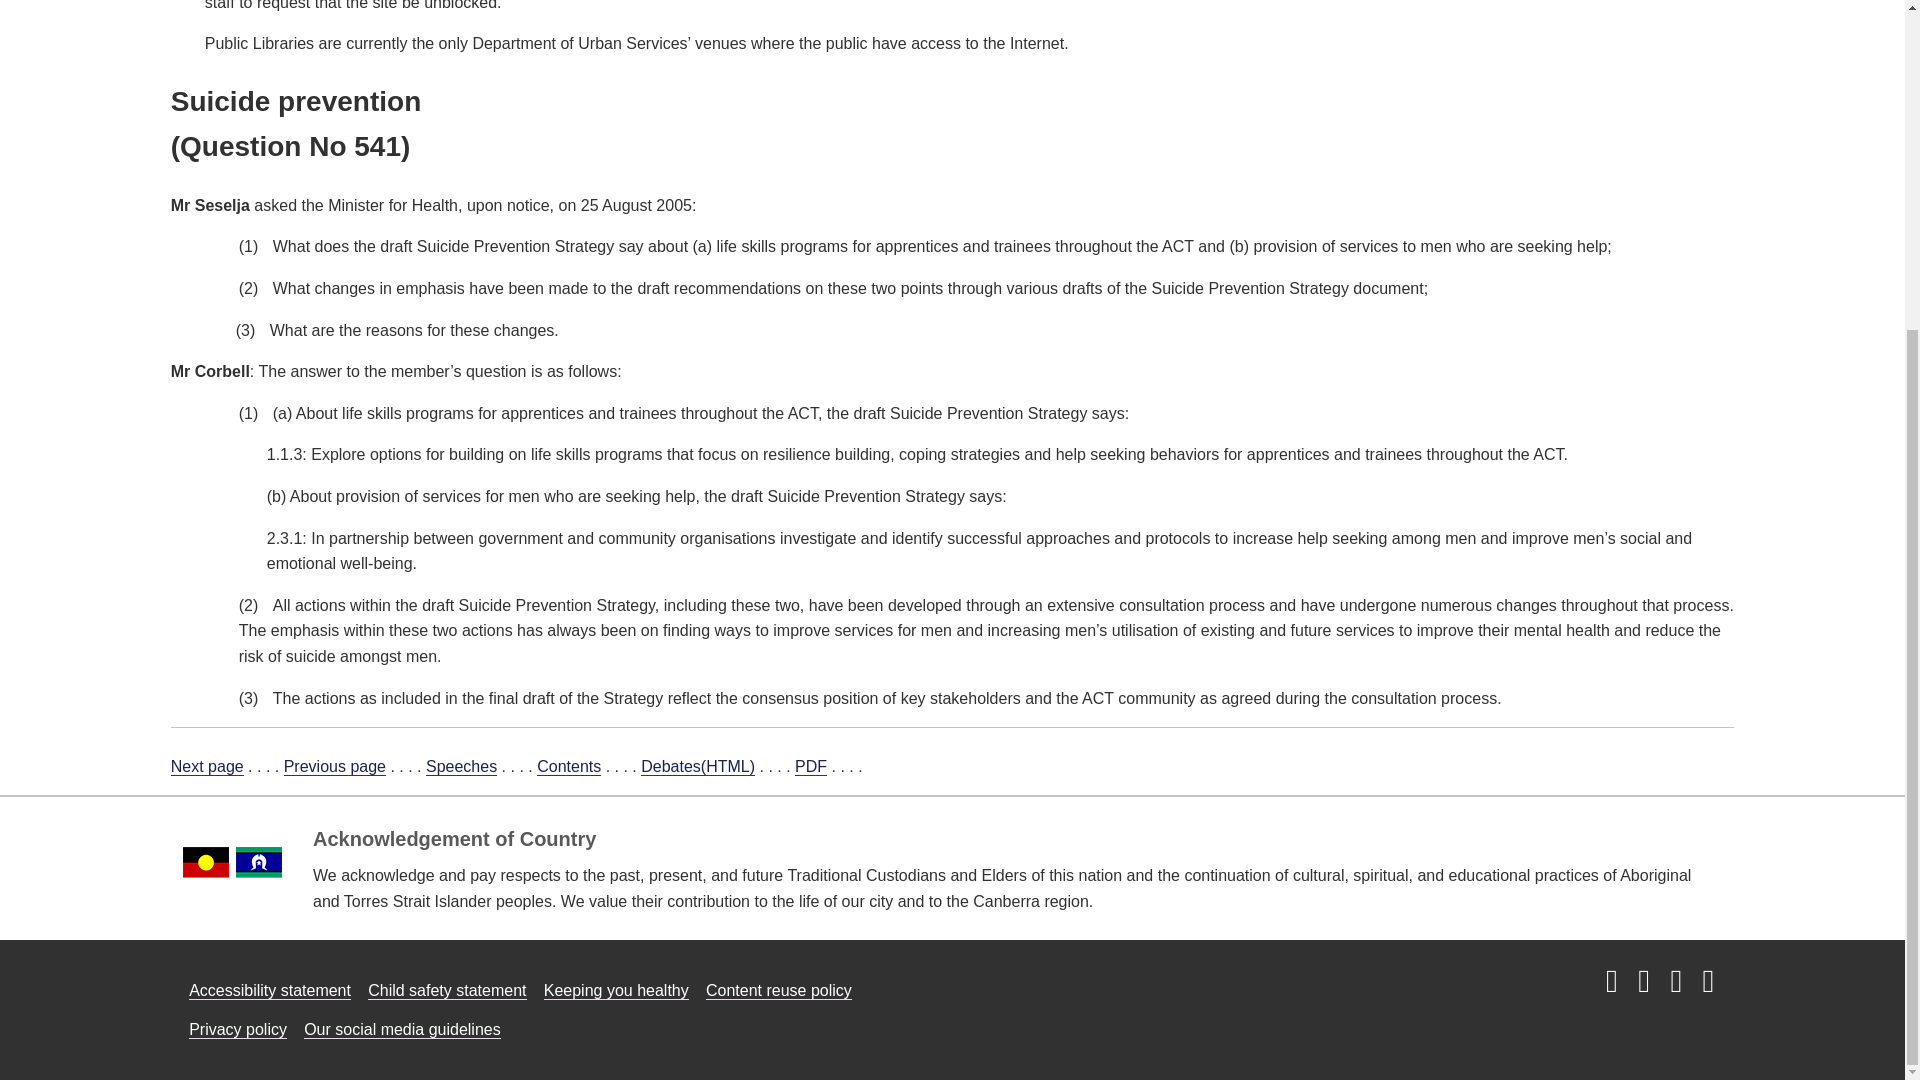  I want to click on Speeches, so click(462, 767).